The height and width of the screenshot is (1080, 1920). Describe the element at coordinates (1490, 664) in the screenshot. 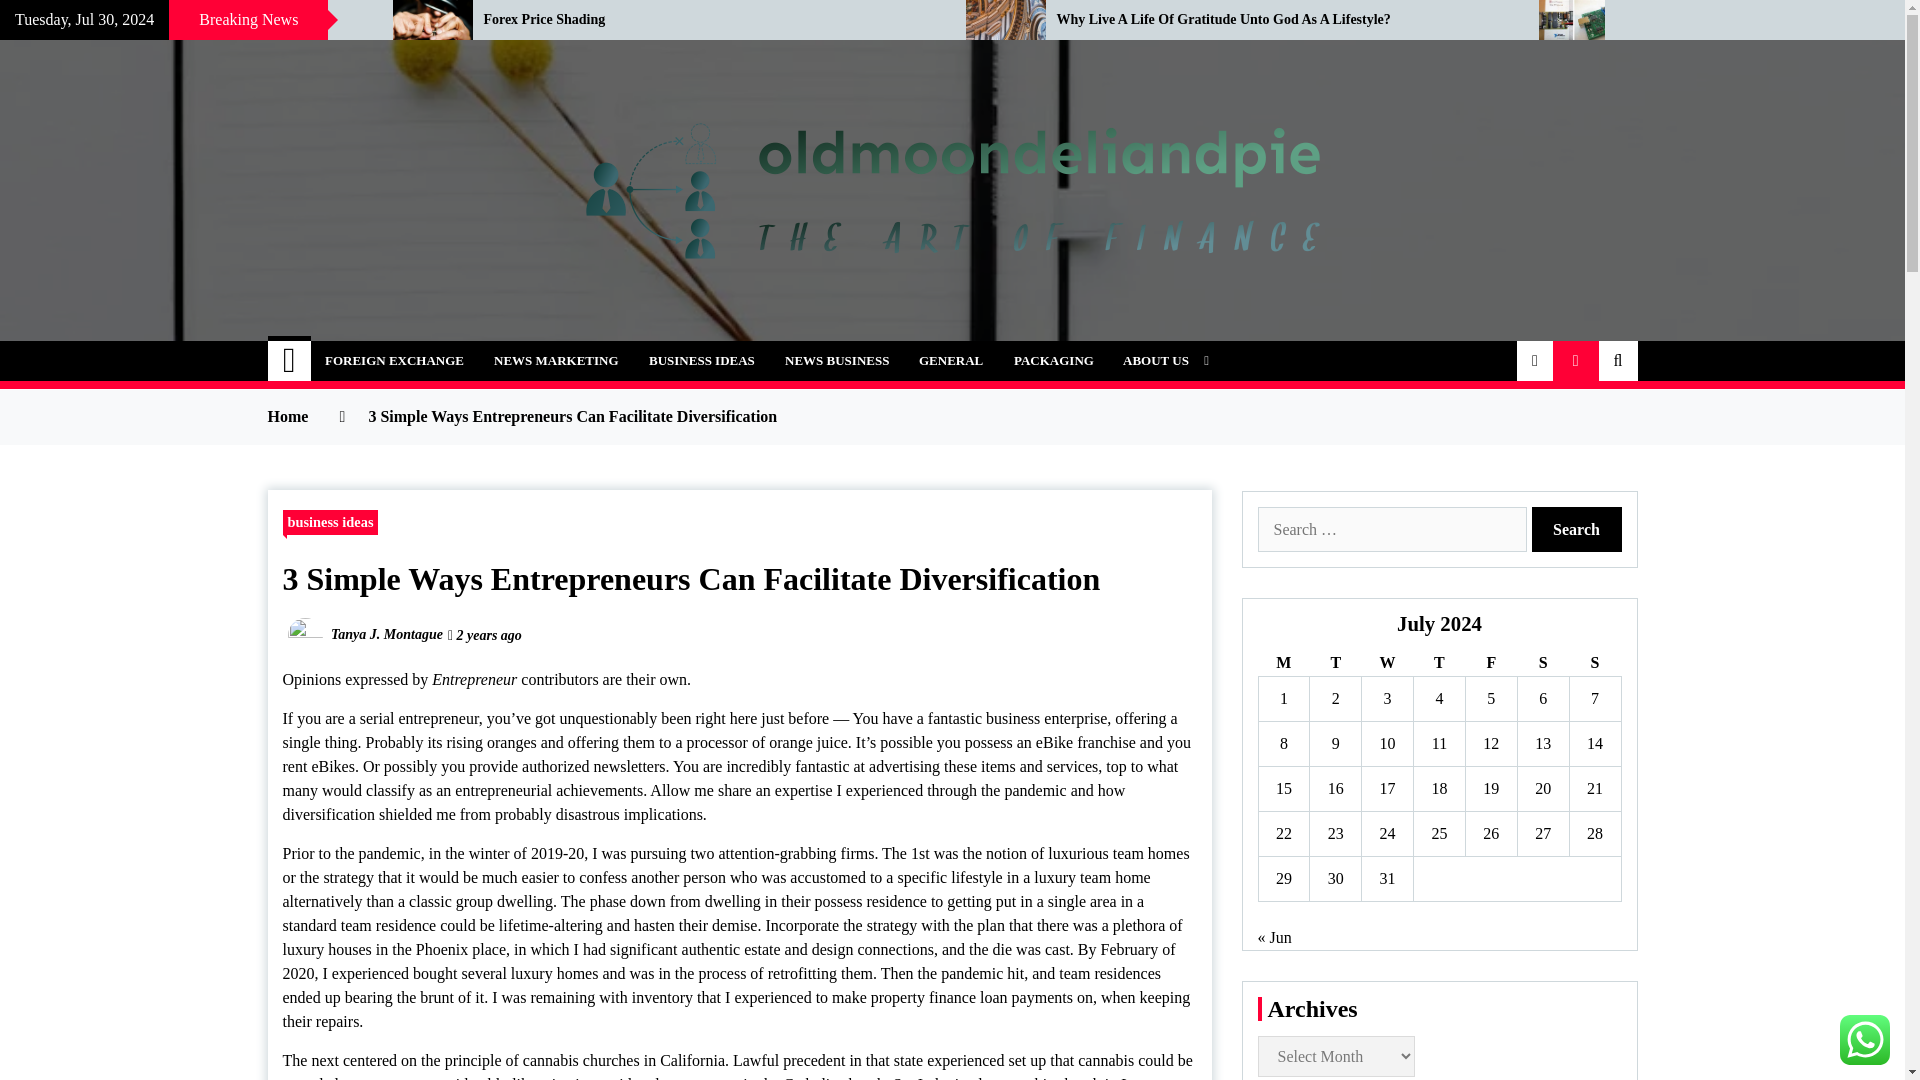

I see `Friday` at that location.